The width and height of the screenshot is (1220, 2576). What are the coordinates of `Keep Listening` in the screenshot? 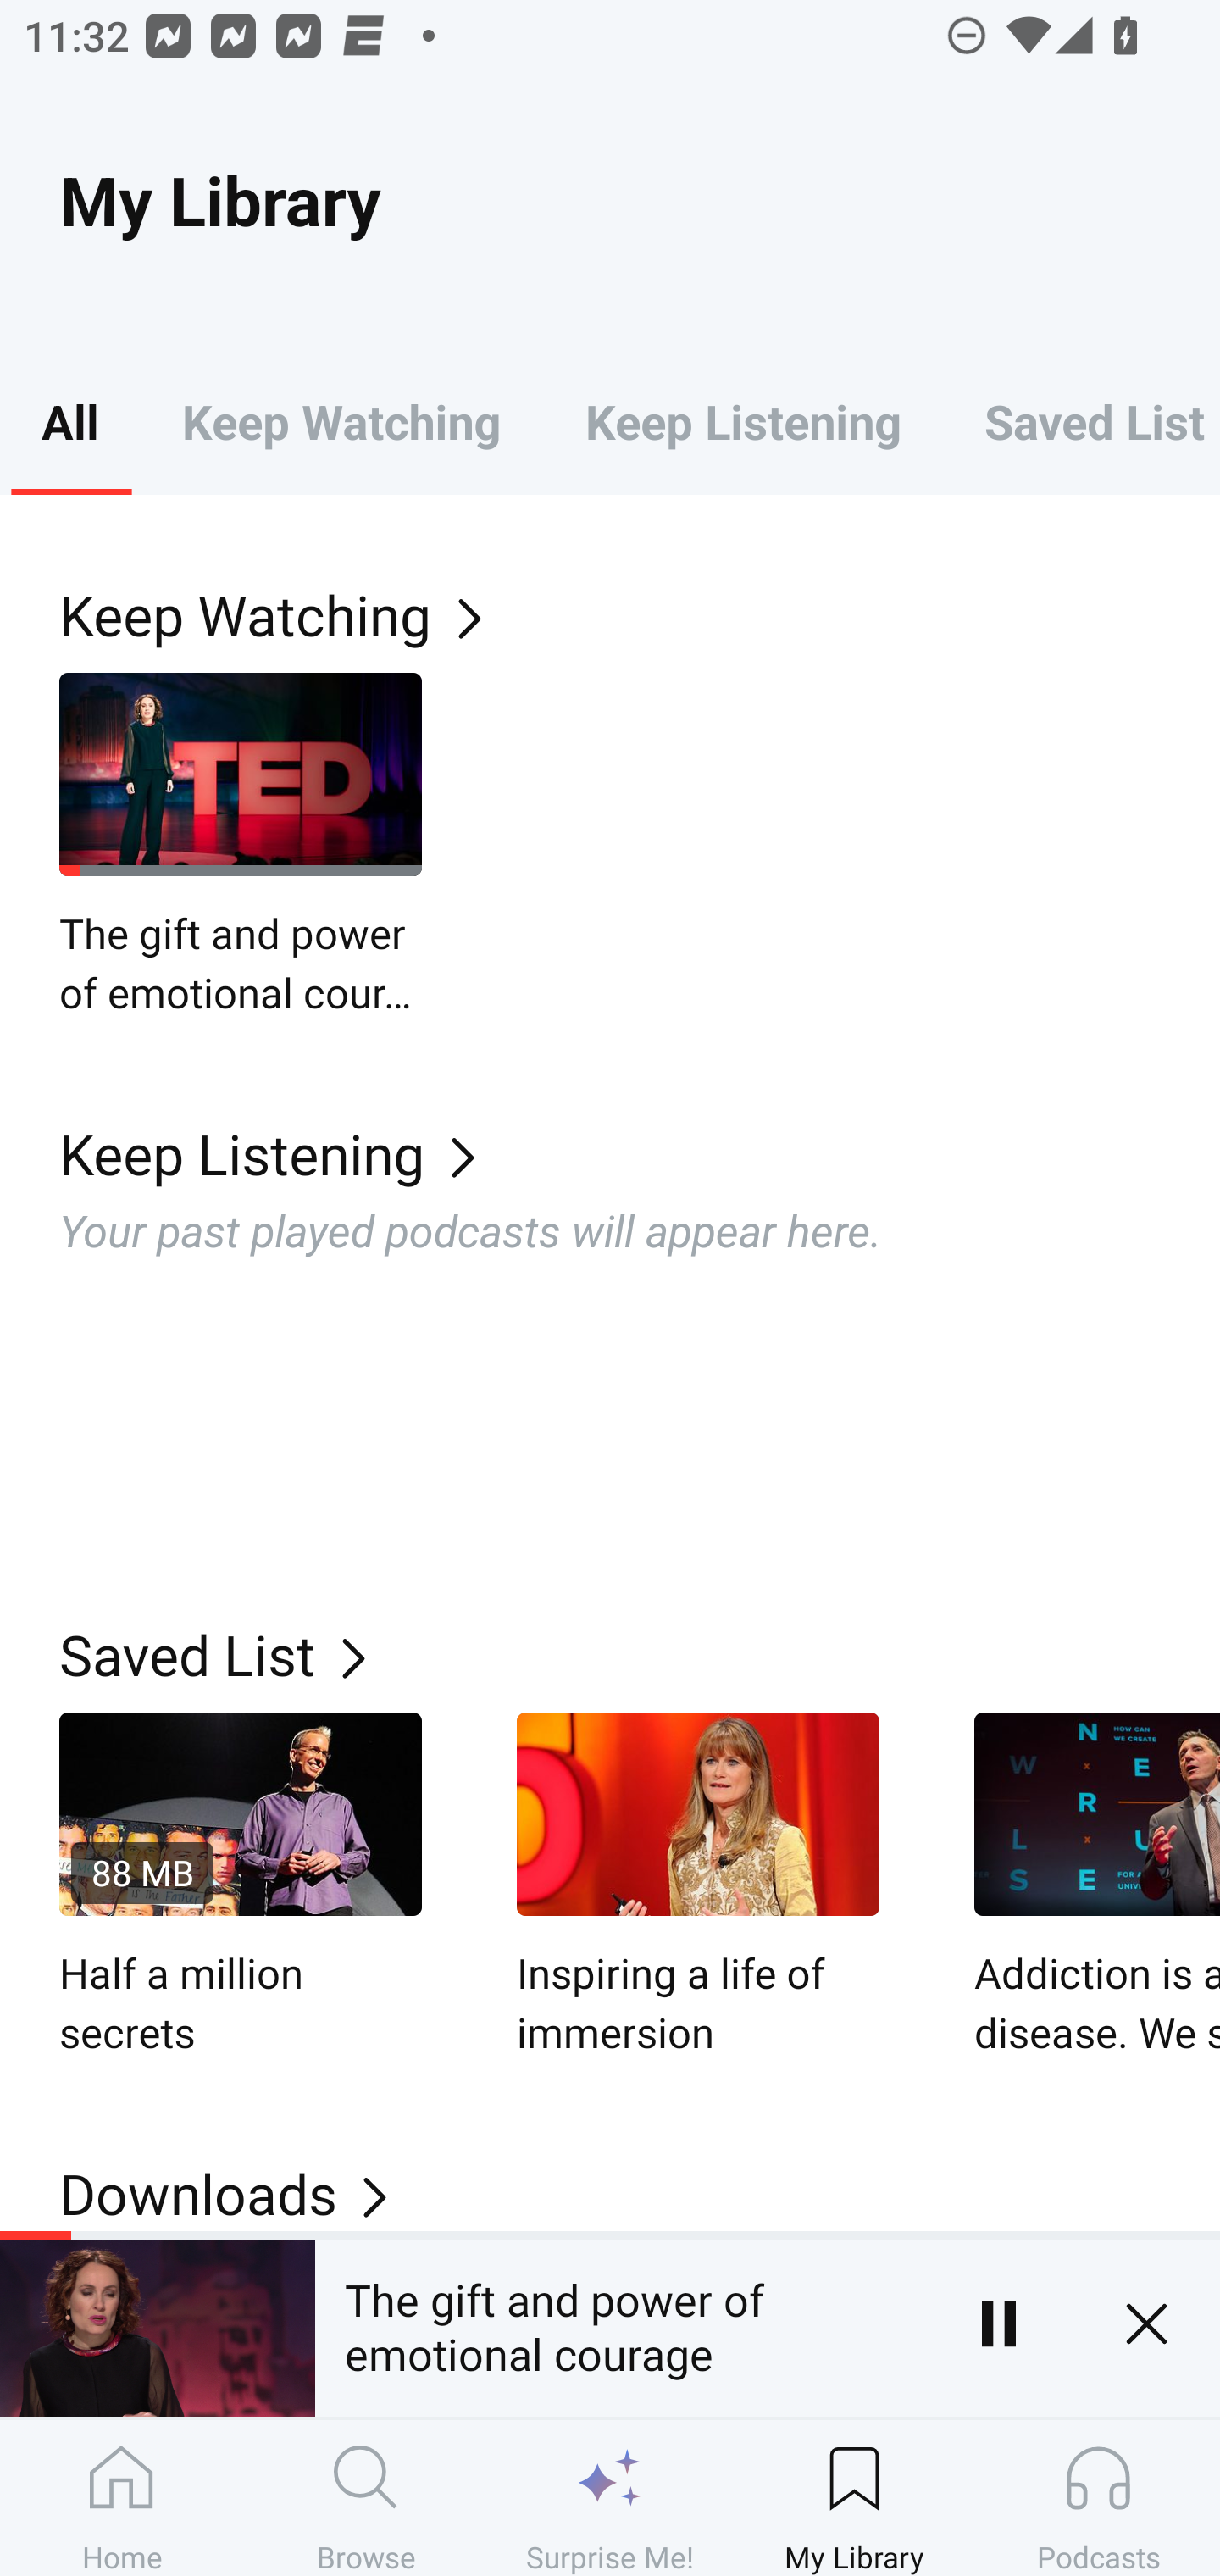 It's located at (742, 420).